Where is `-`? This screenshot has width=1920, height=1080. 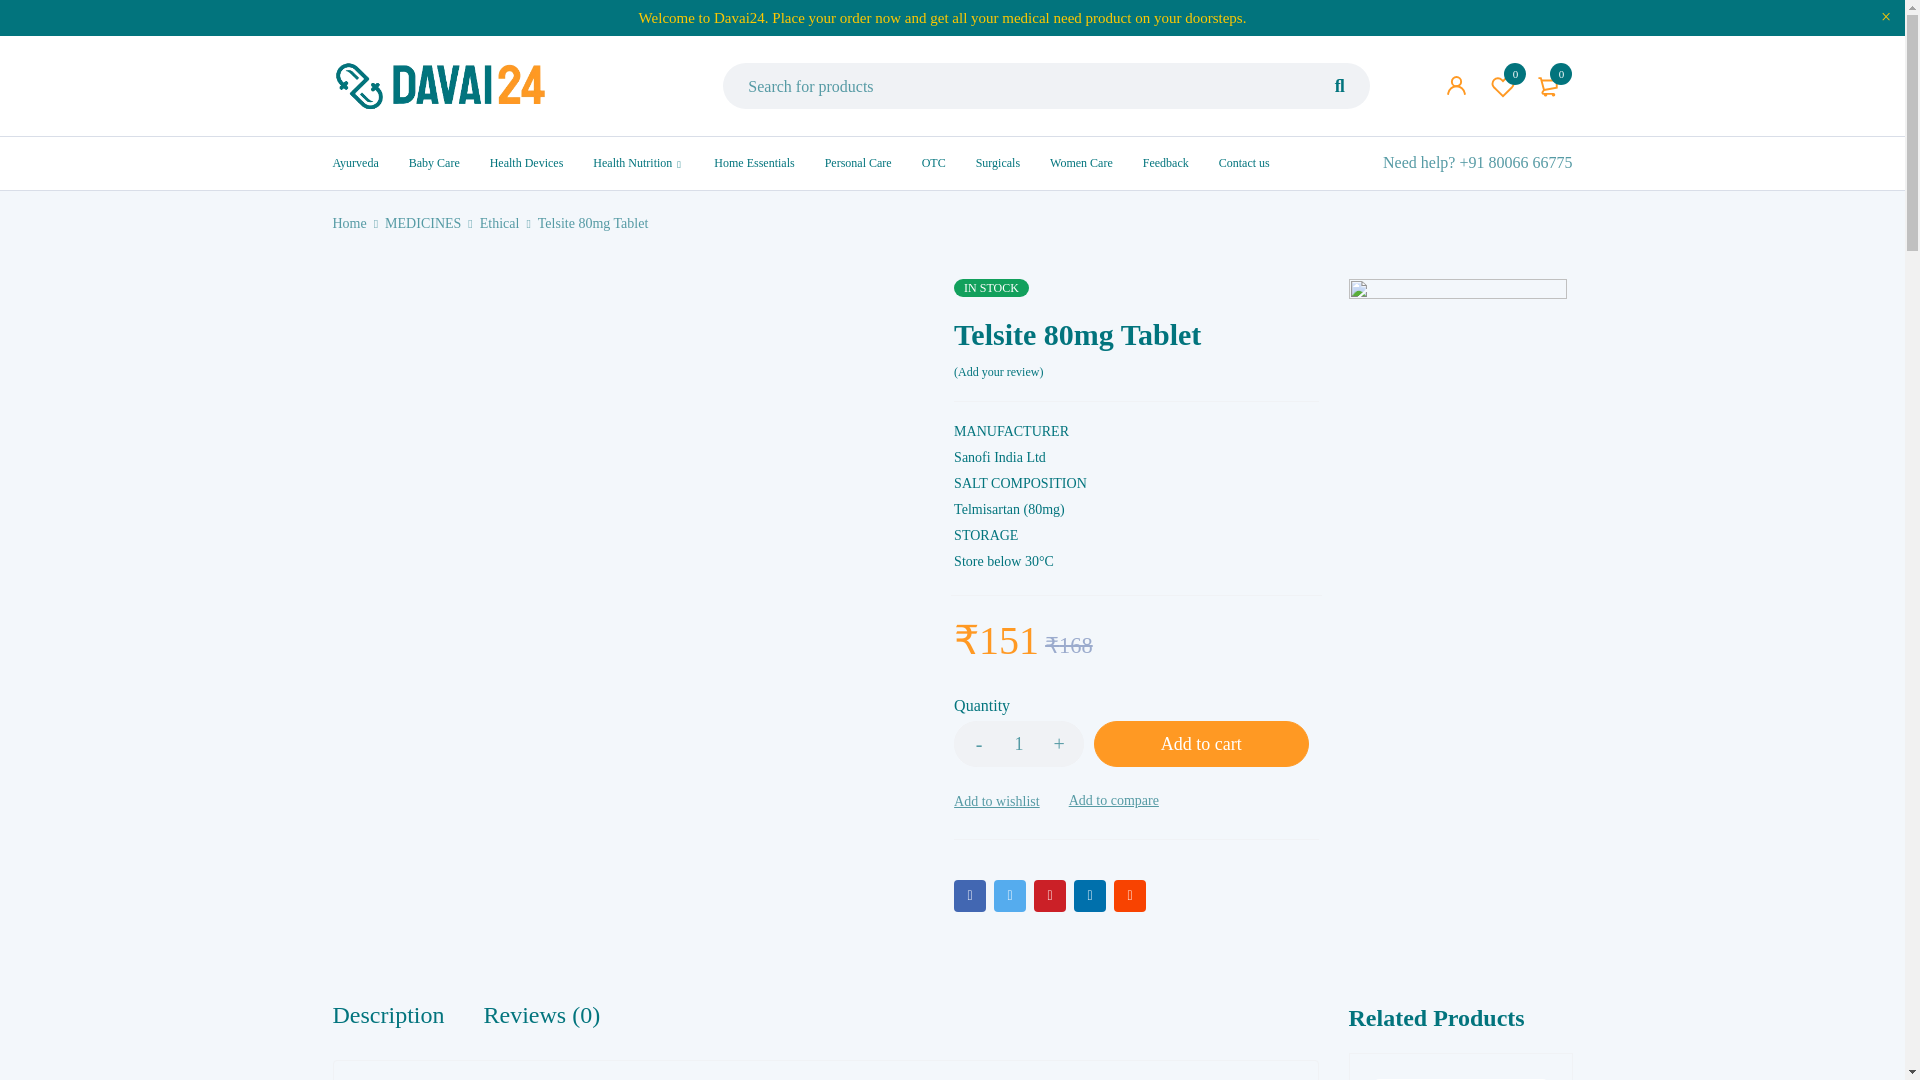 - is located at coordinates (979, 744).